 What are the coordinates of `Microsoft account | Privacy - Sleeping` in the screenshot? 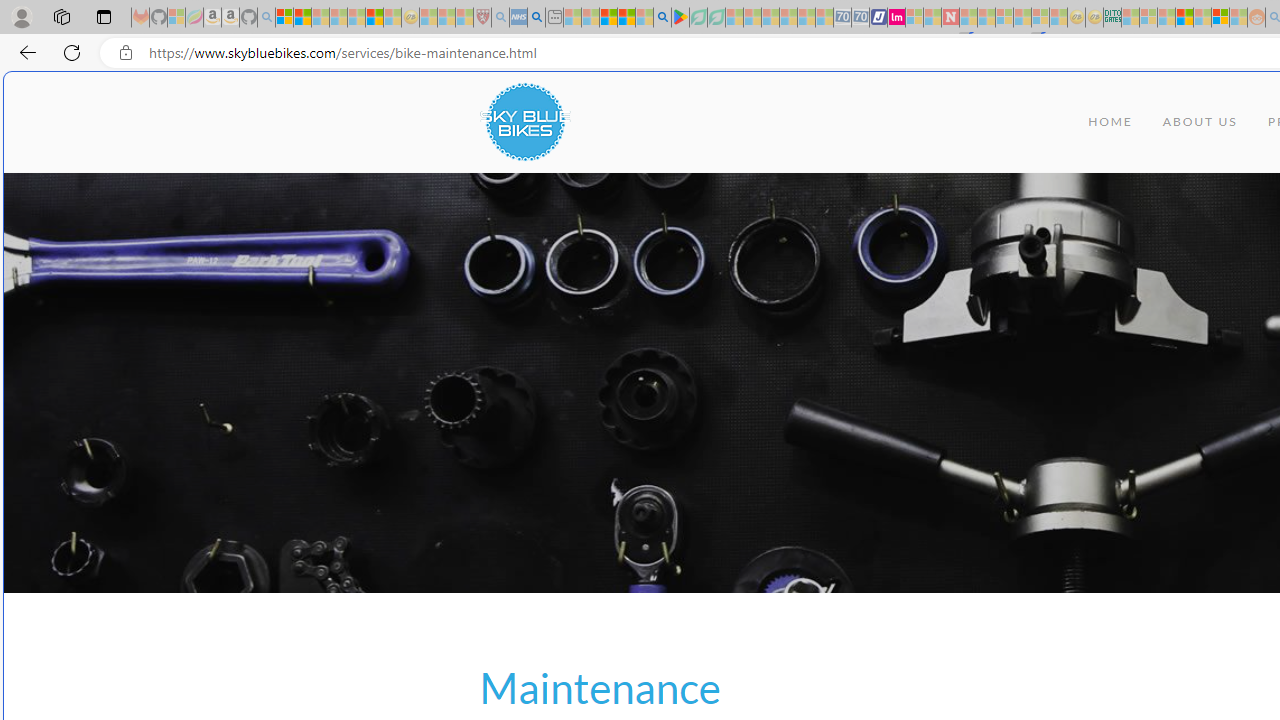 It's located at (1148, 18).